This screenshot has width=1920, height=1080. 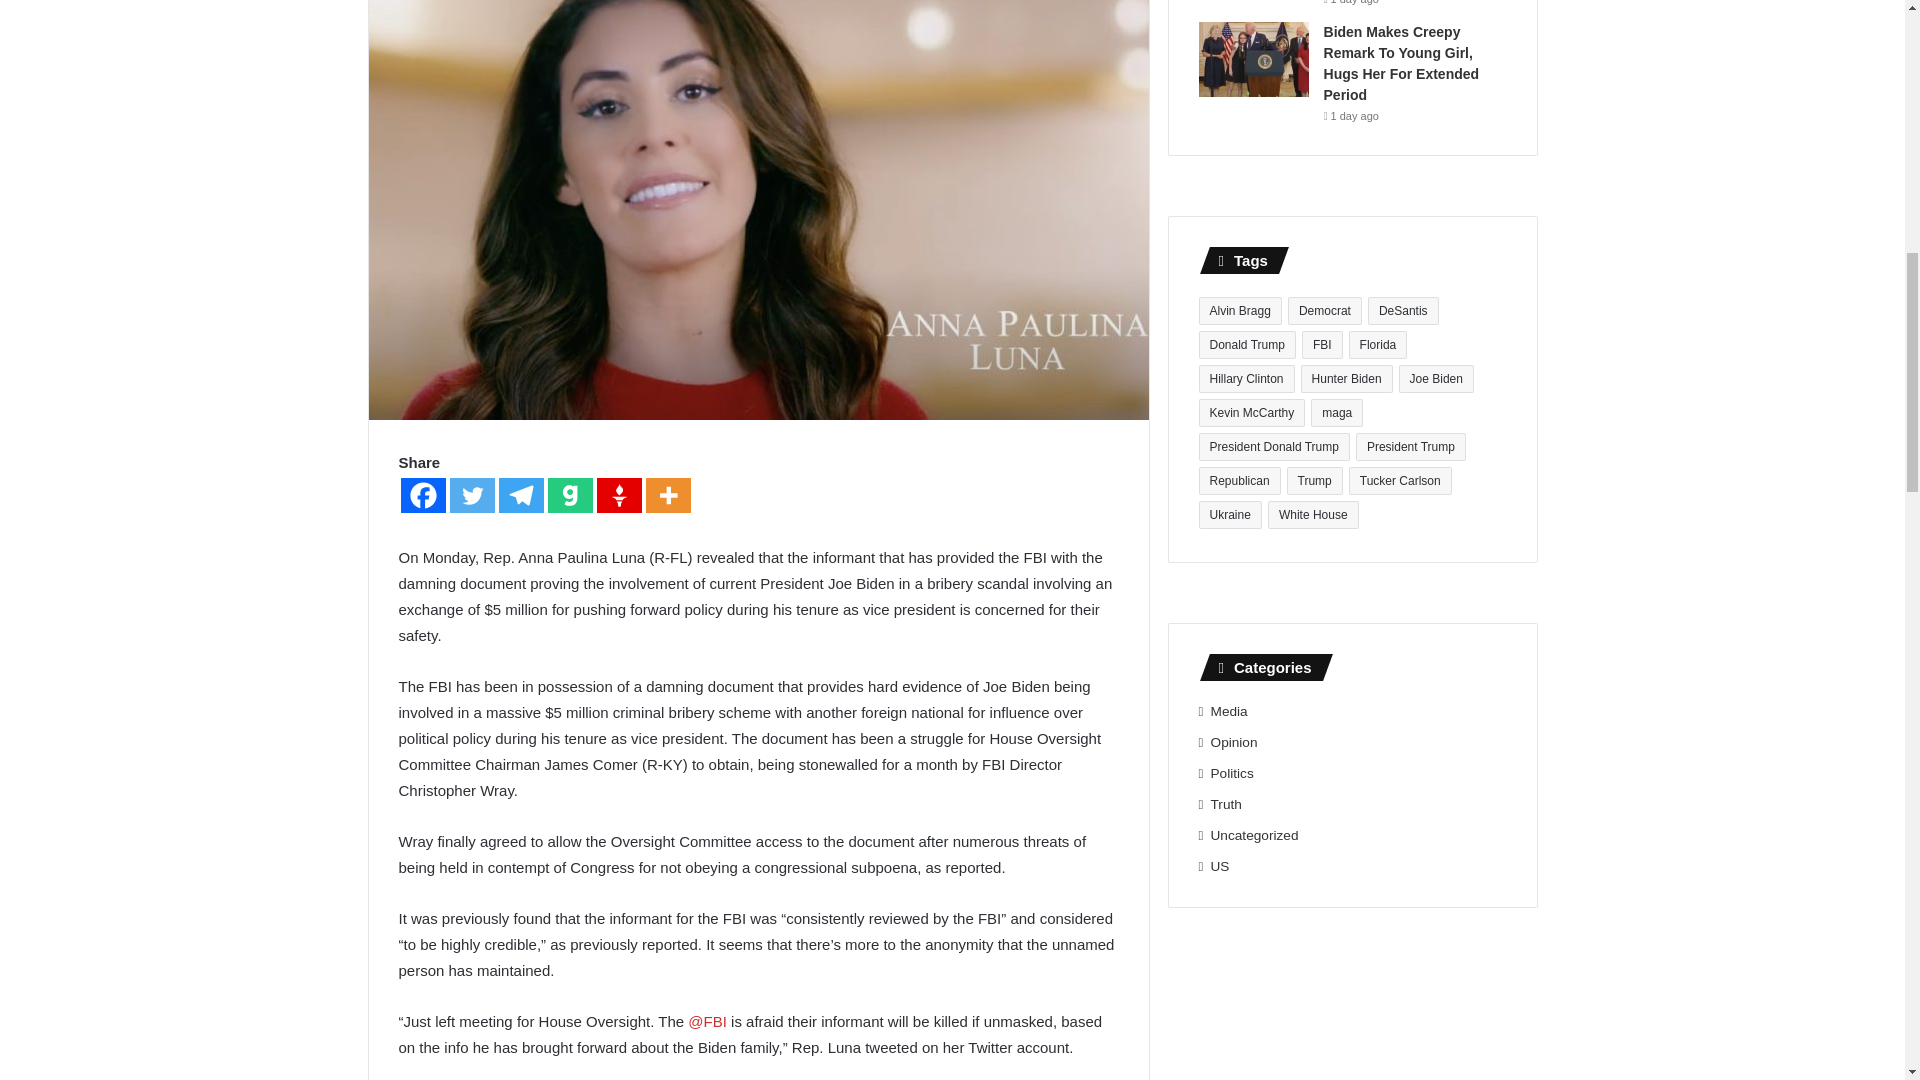 I want to click on Telegram, so click(x=520, y=496).